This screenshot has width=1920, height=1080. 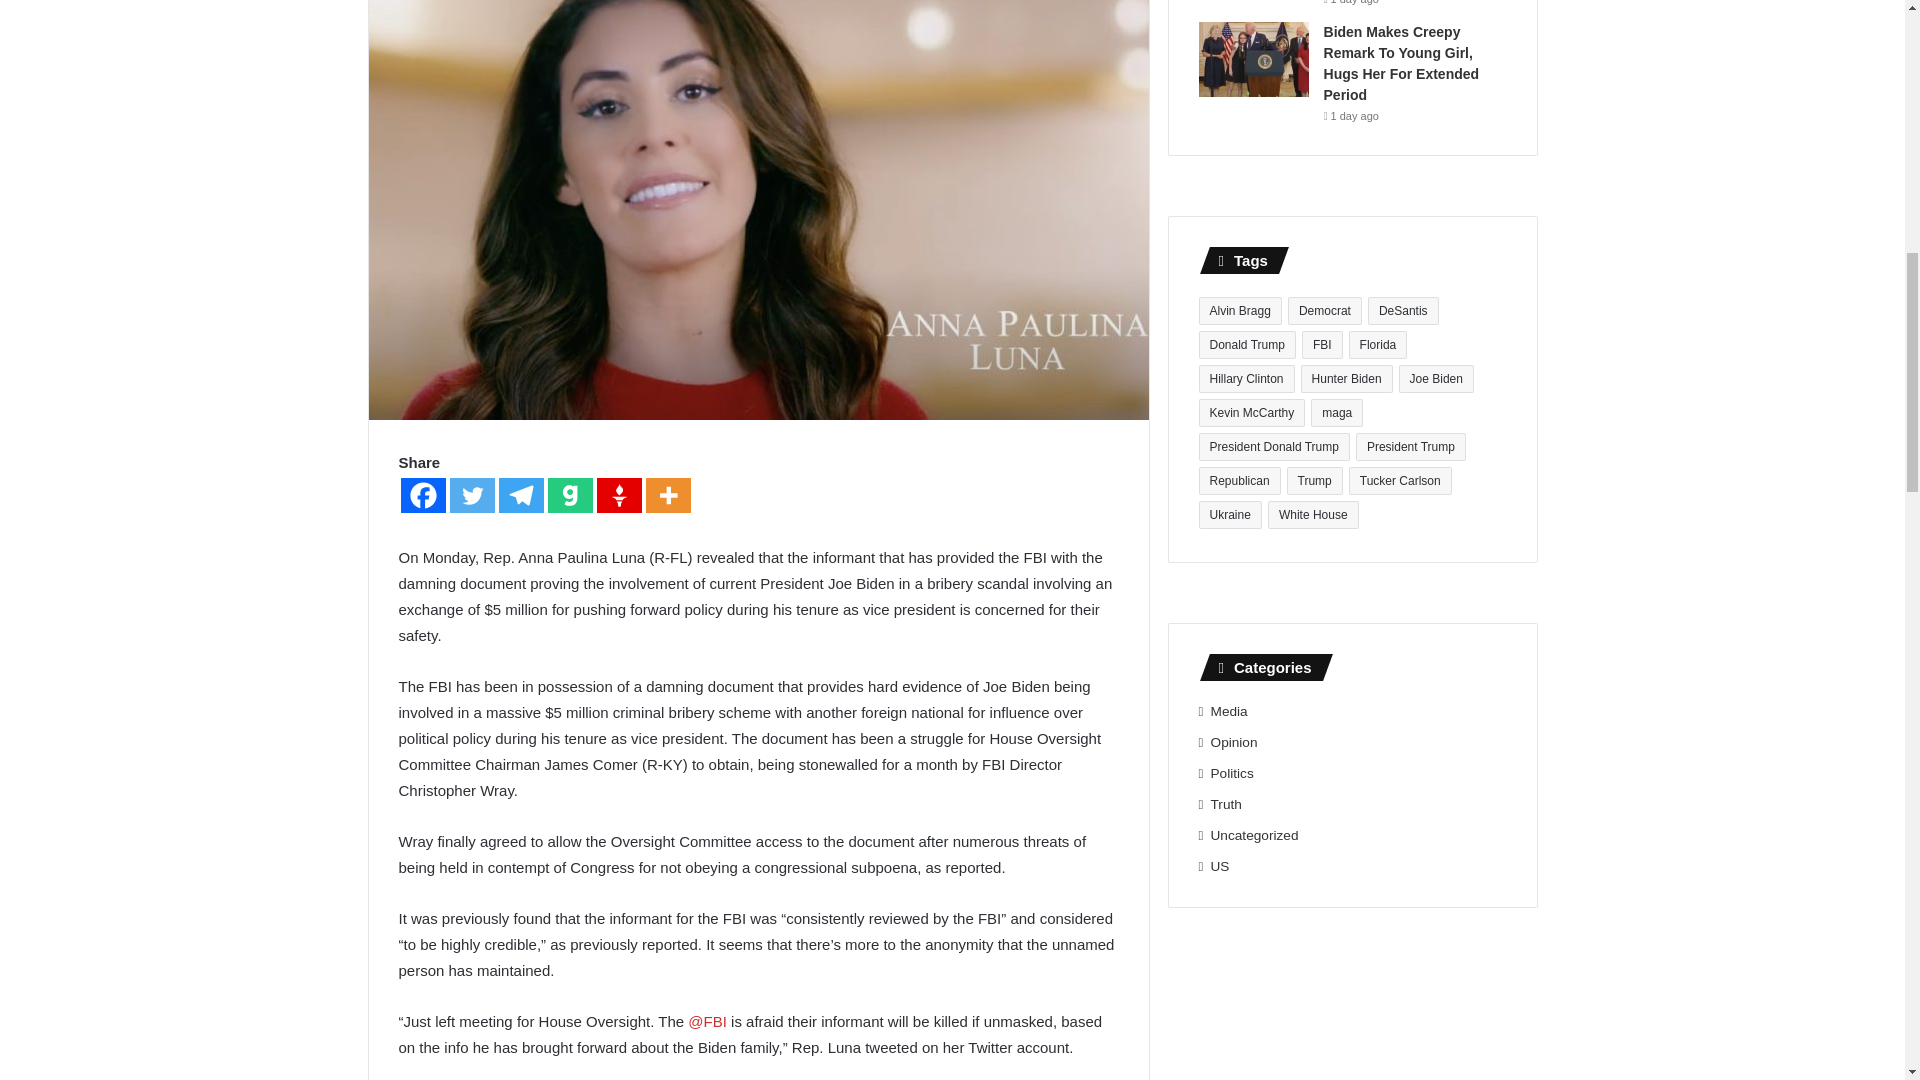 I want to click on Telegram, so click(x=520, y=496).